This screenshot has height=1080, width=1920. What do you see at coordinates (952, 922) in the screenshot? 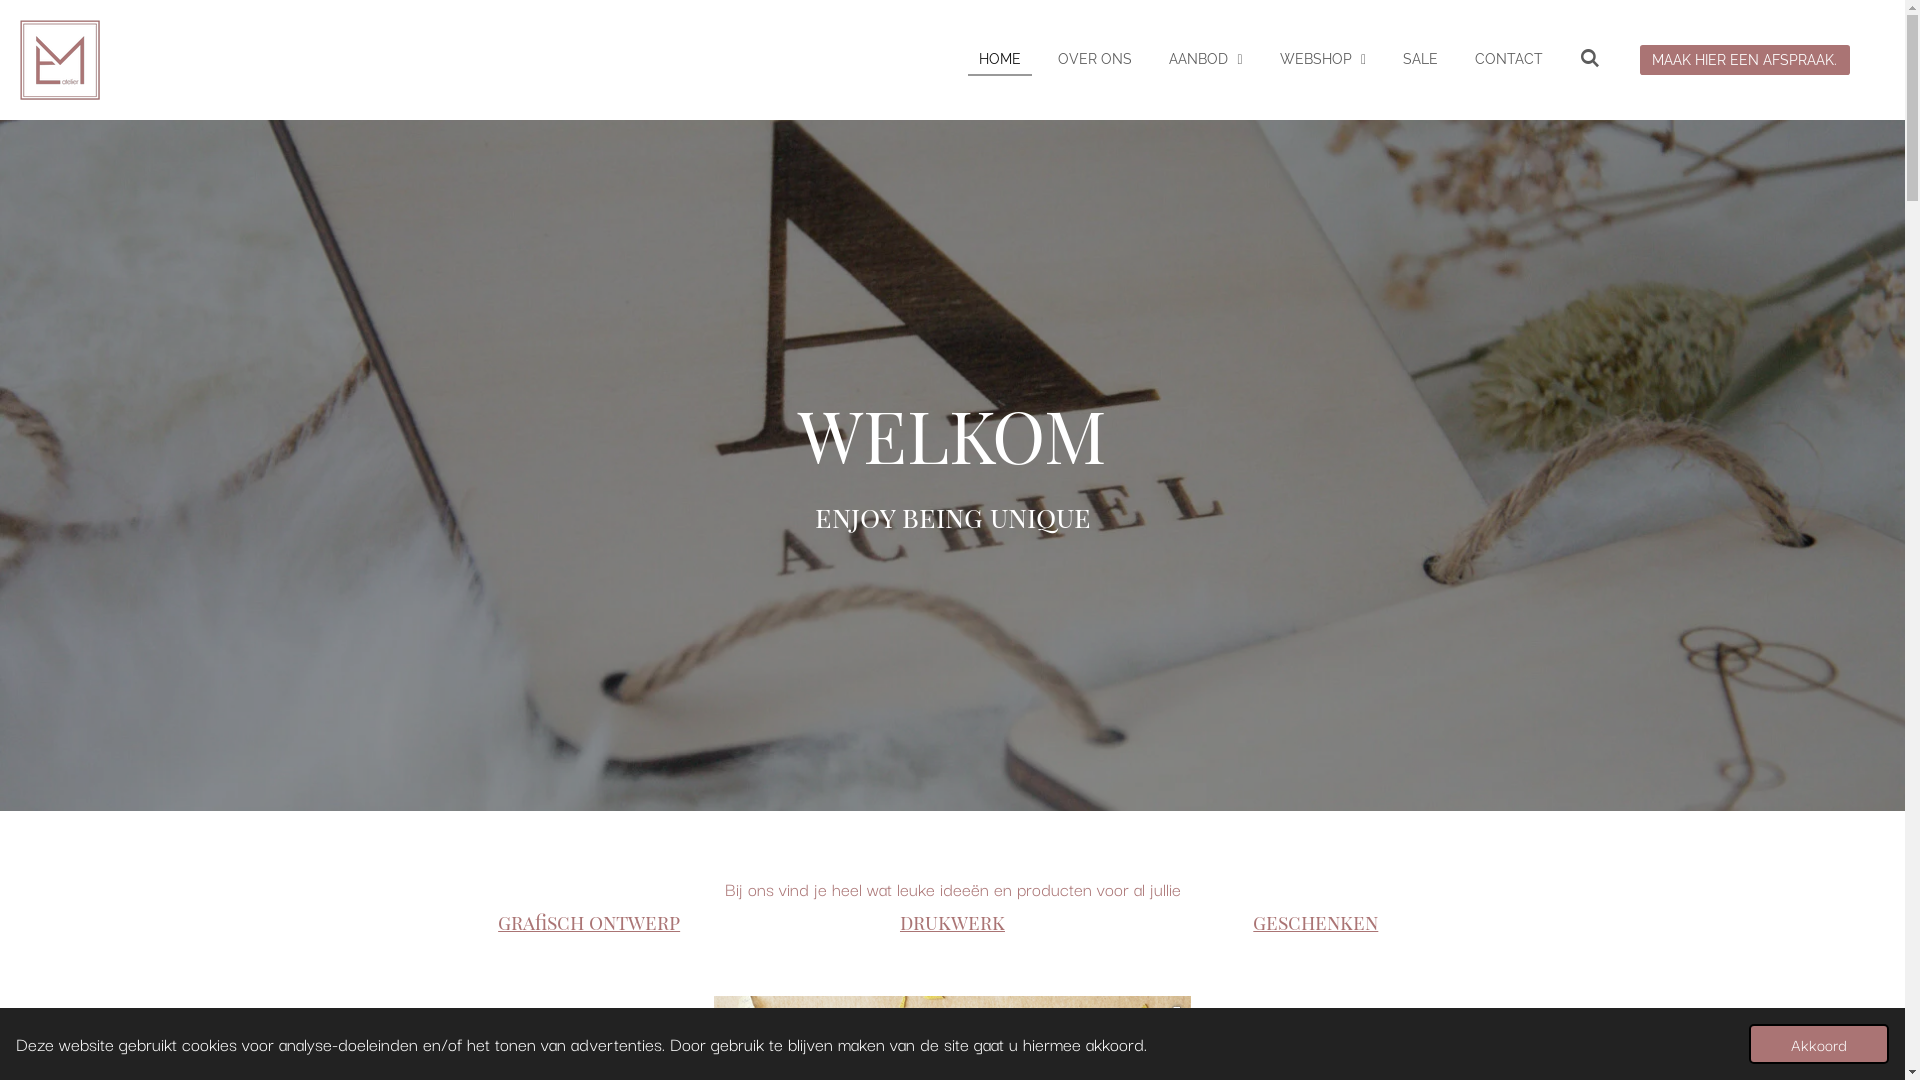
I see `drukwerk` at bounding box center [952, 922].